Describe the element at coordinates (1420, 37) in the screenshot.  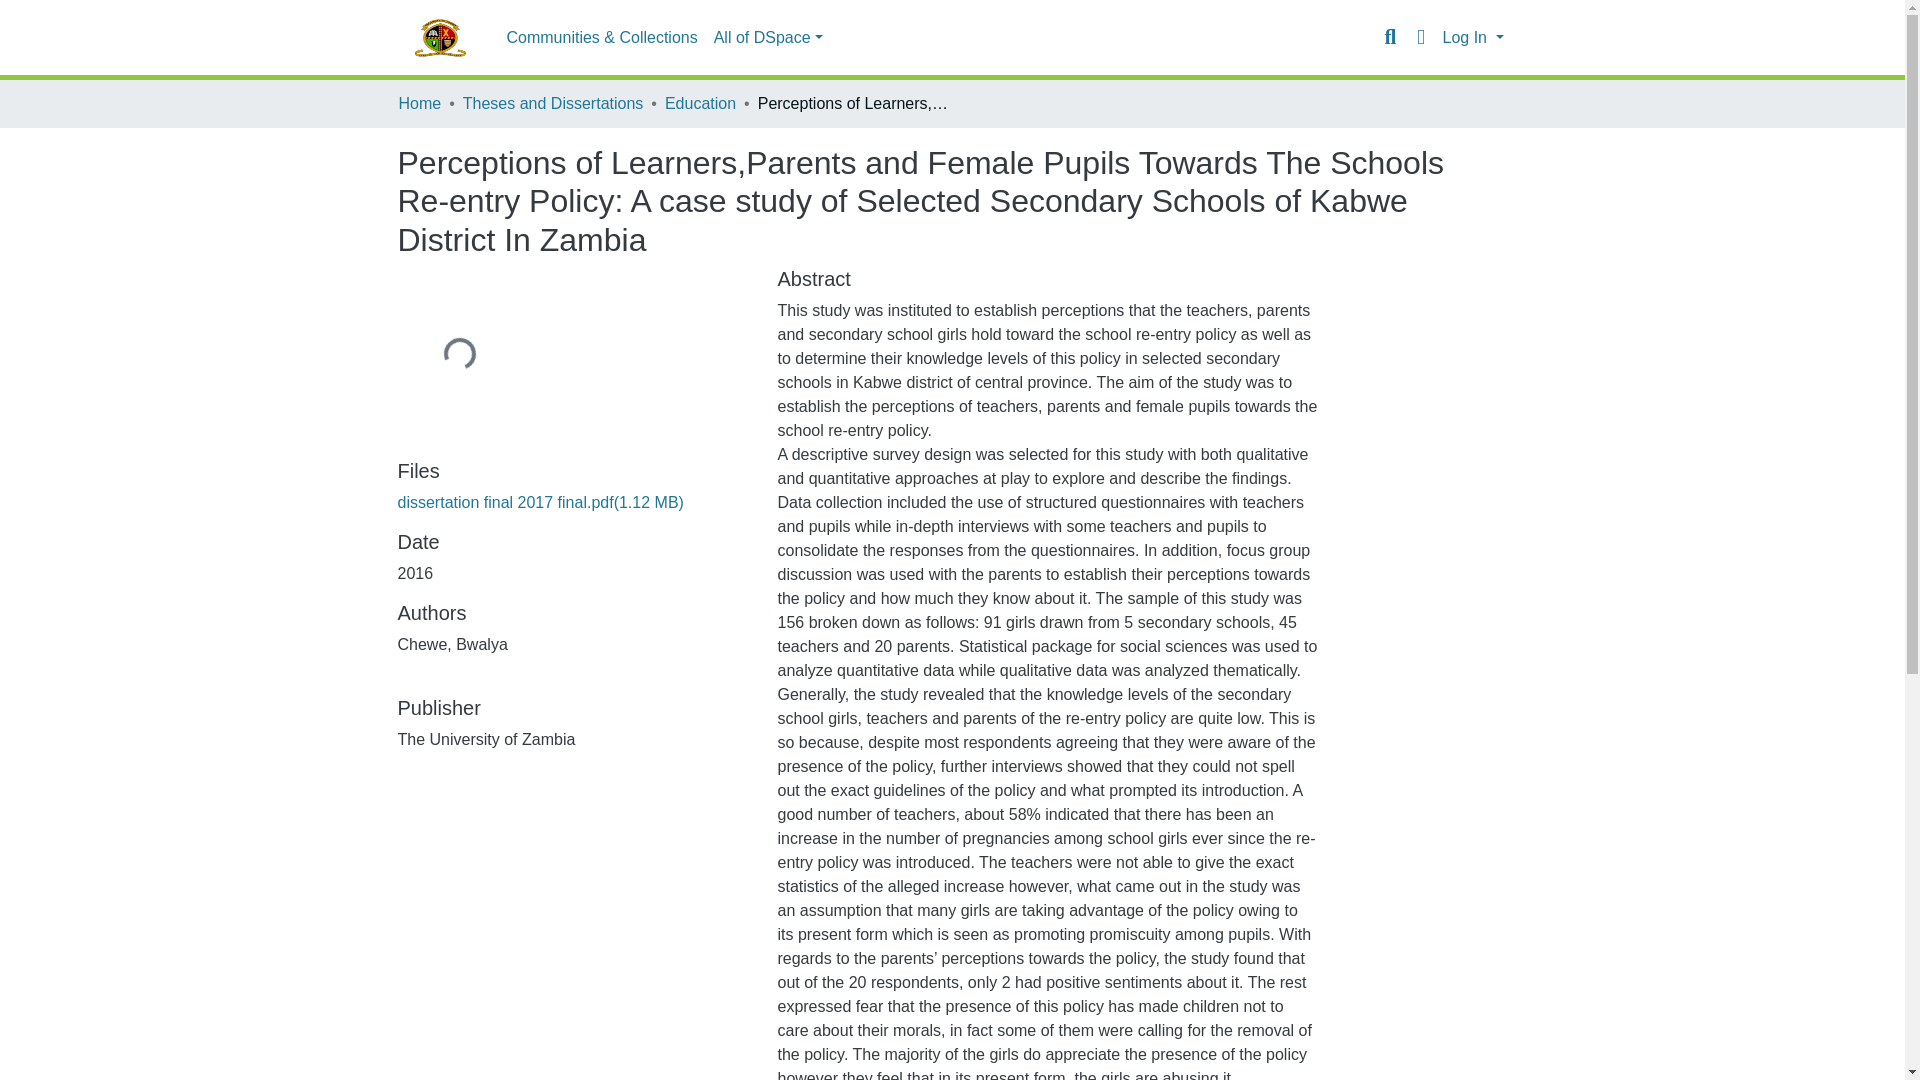
I see `Language switch` at that location.